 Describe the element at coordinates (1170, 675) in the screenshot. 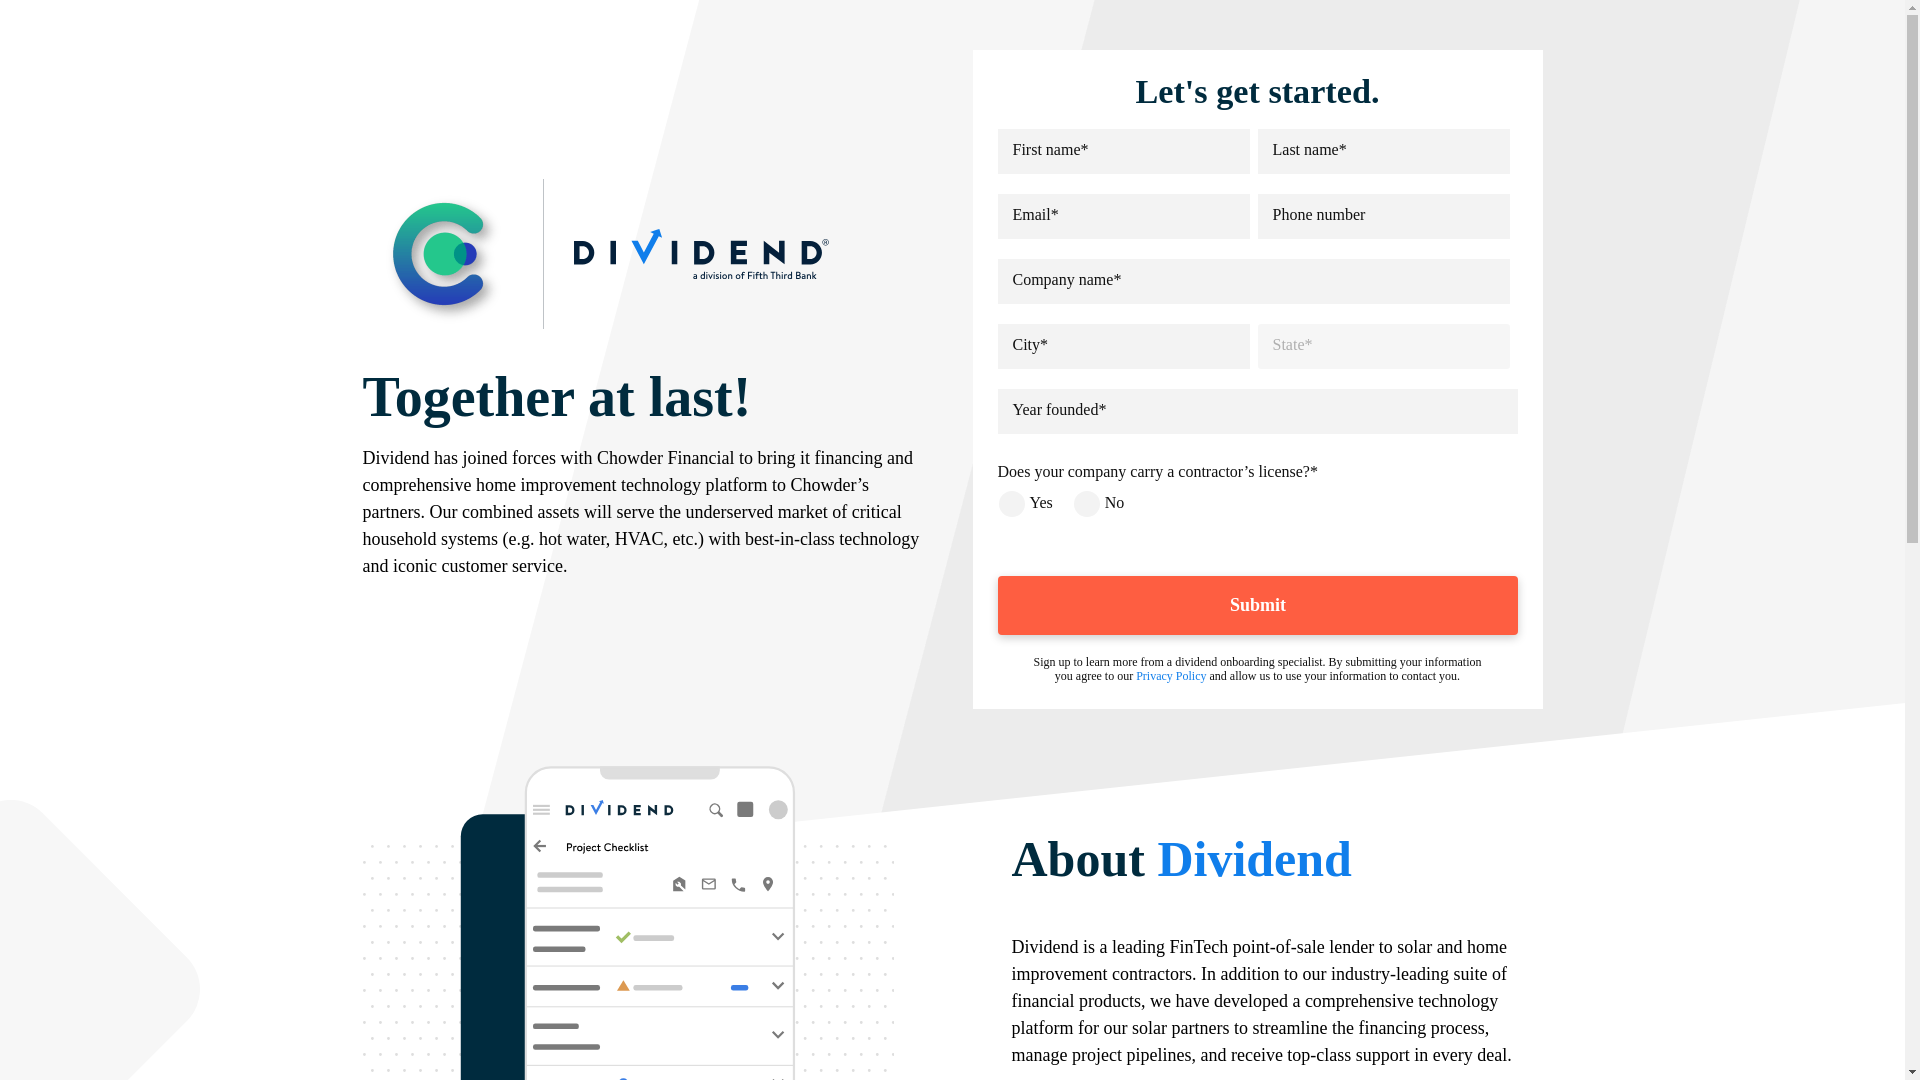

I see `Privacy Policy` at that location.